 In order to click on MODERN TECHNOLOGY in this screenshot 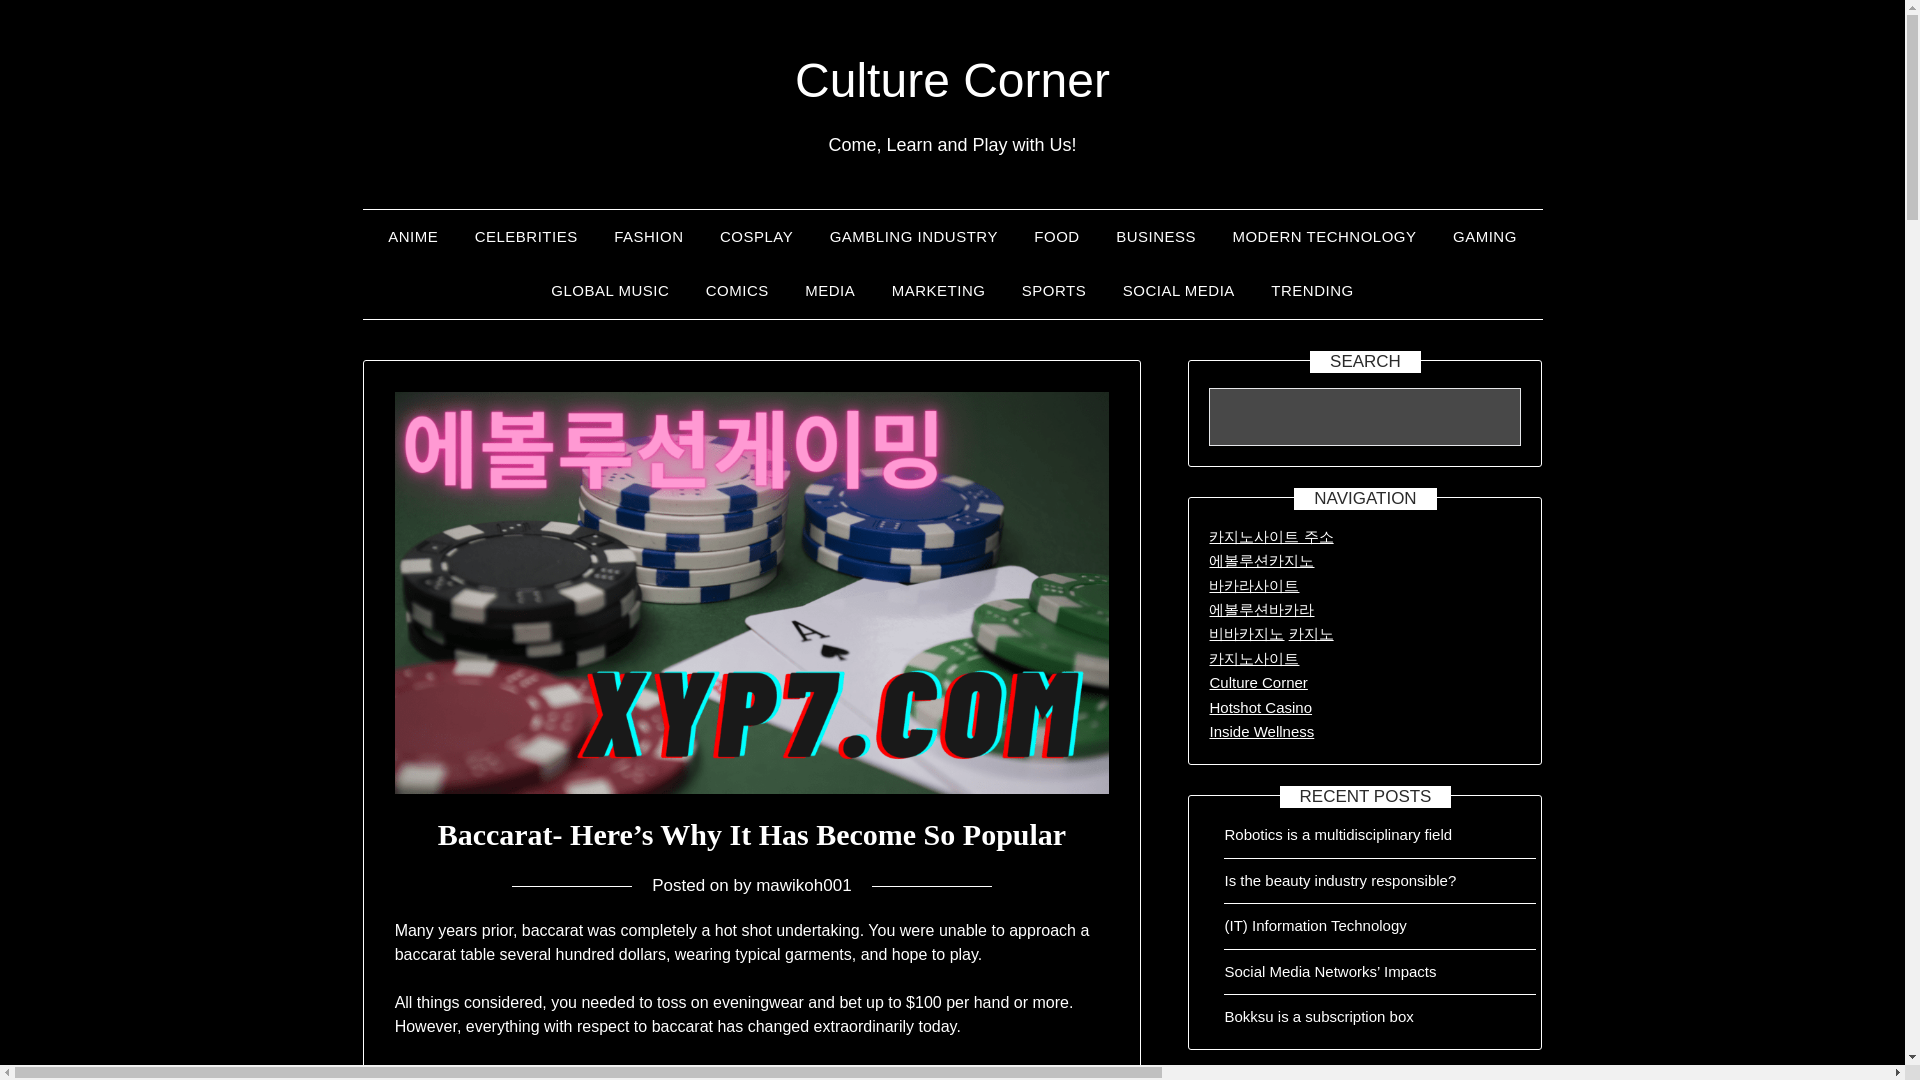, I will do `click(1324, 236)`.